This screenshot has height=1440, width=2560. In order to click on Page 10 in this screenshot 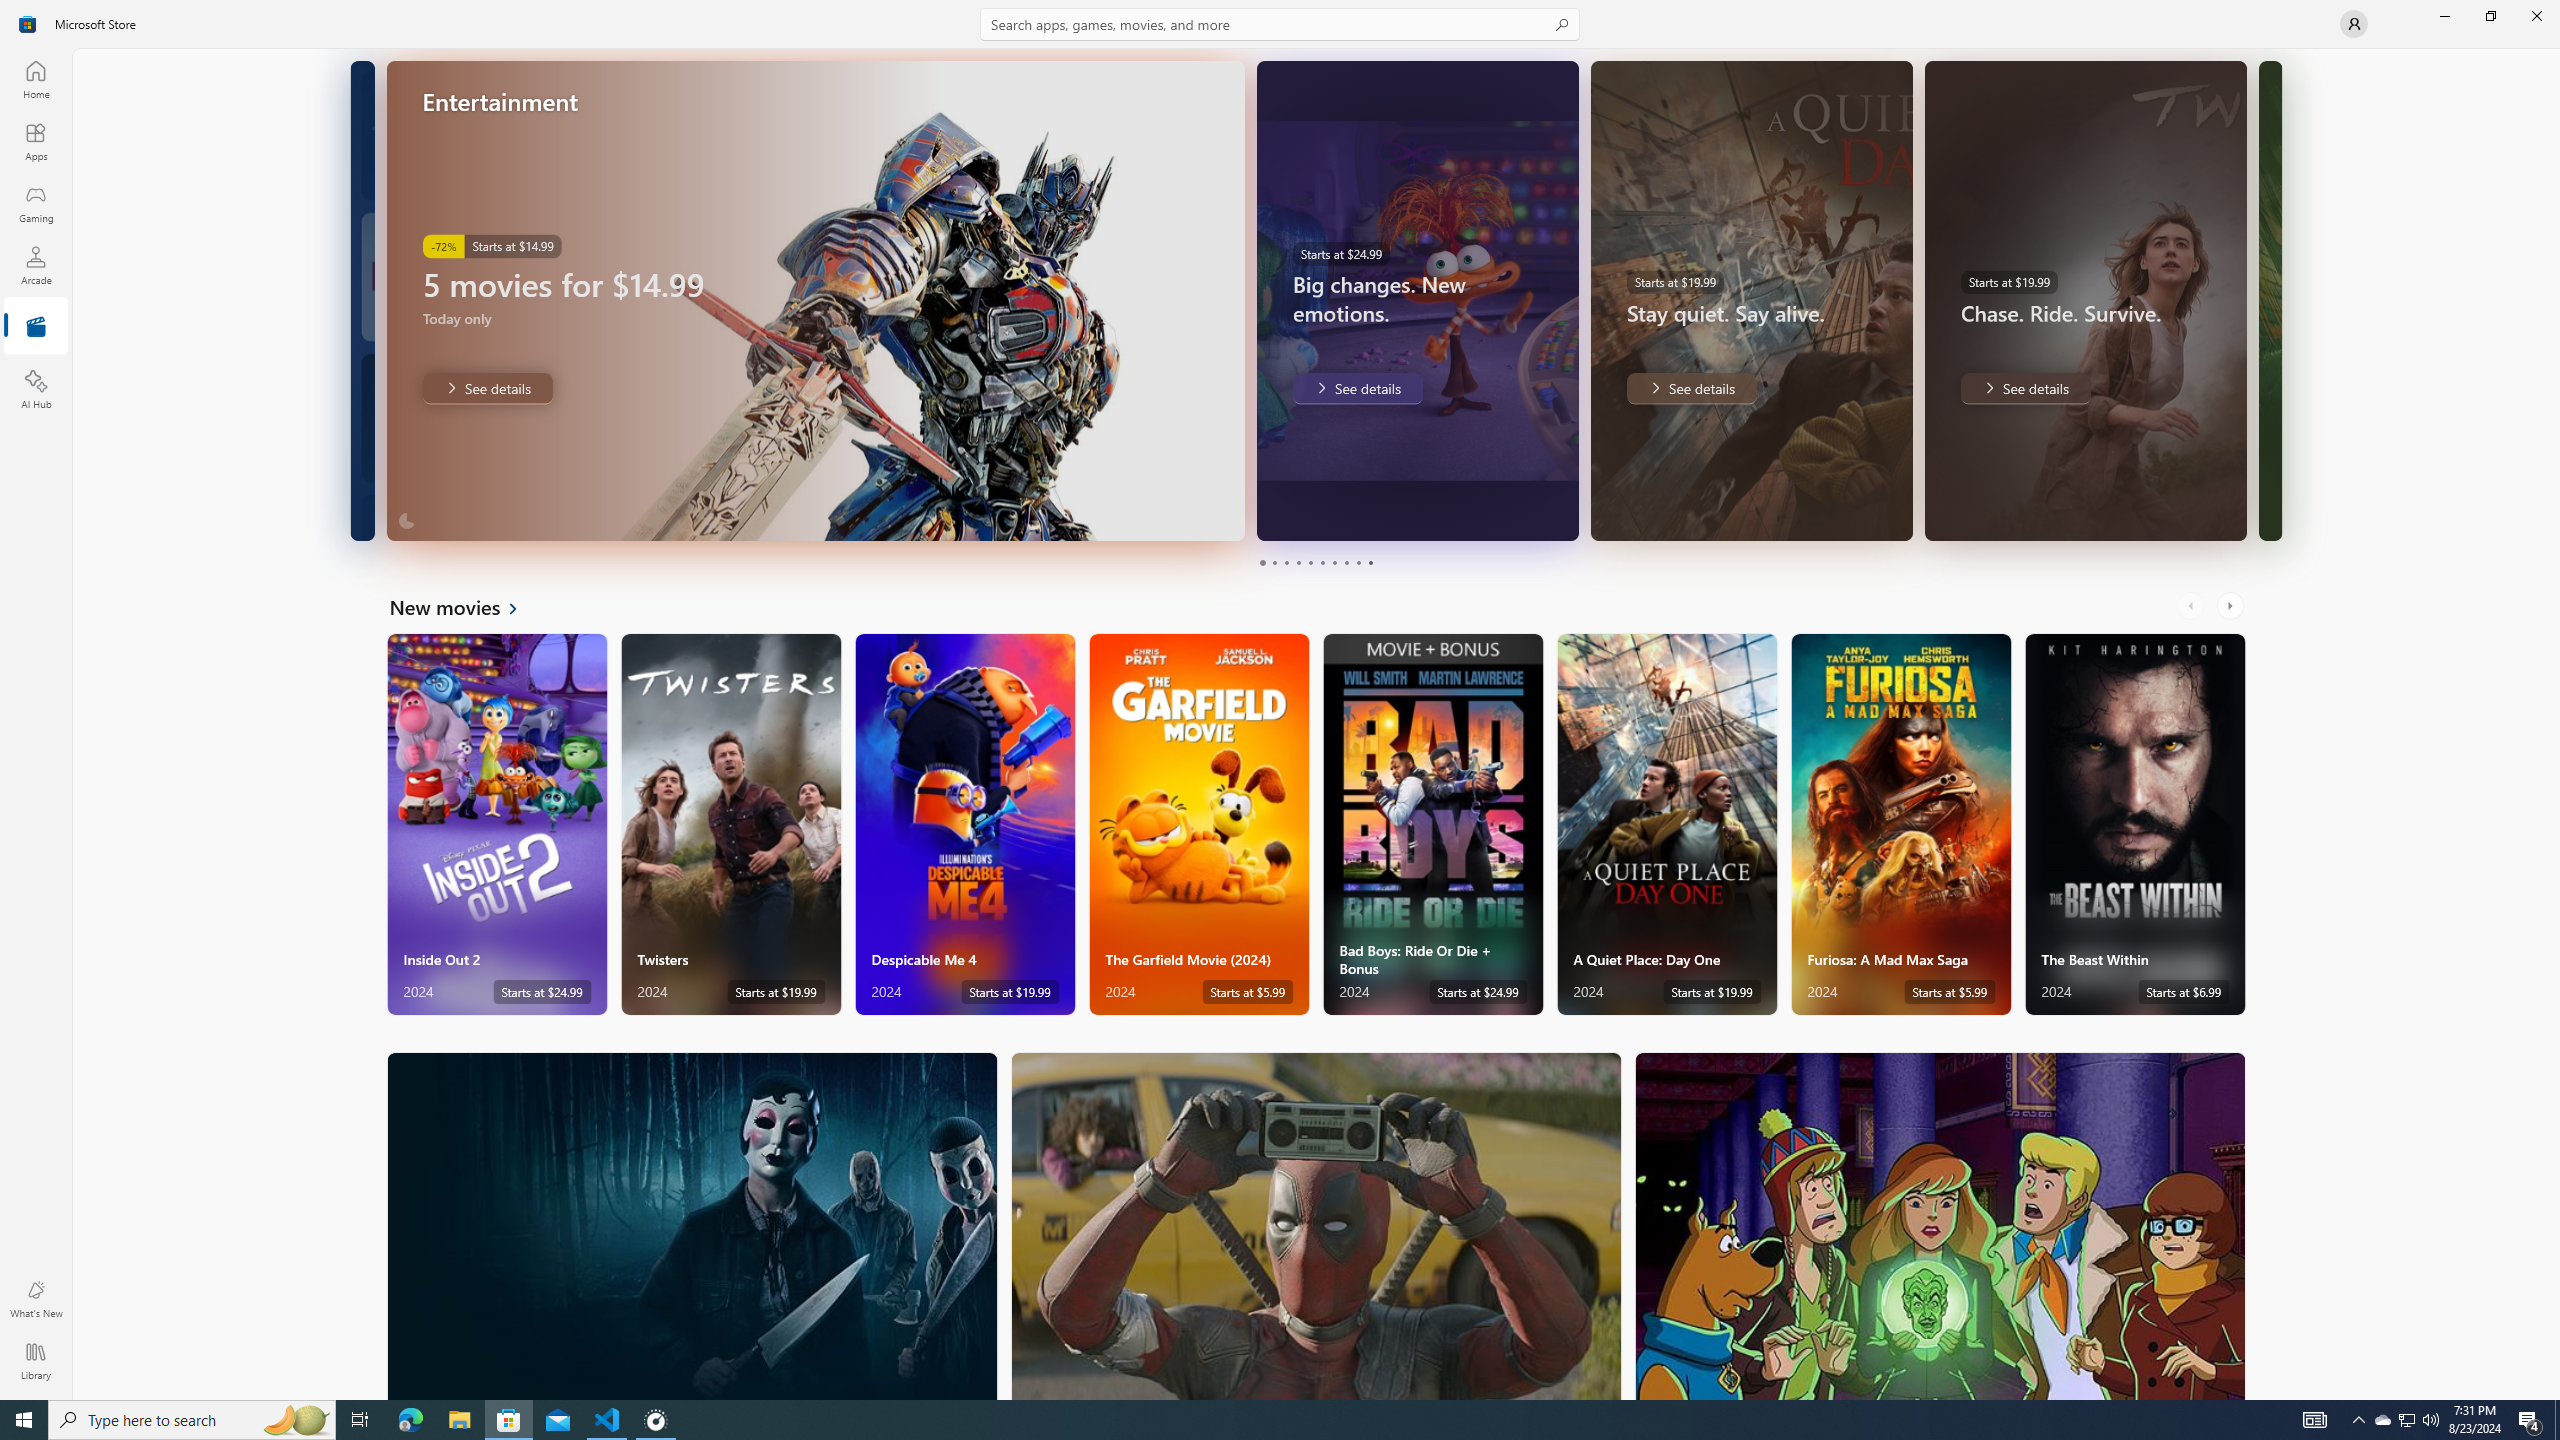, I will do `click(1370, 562)`.